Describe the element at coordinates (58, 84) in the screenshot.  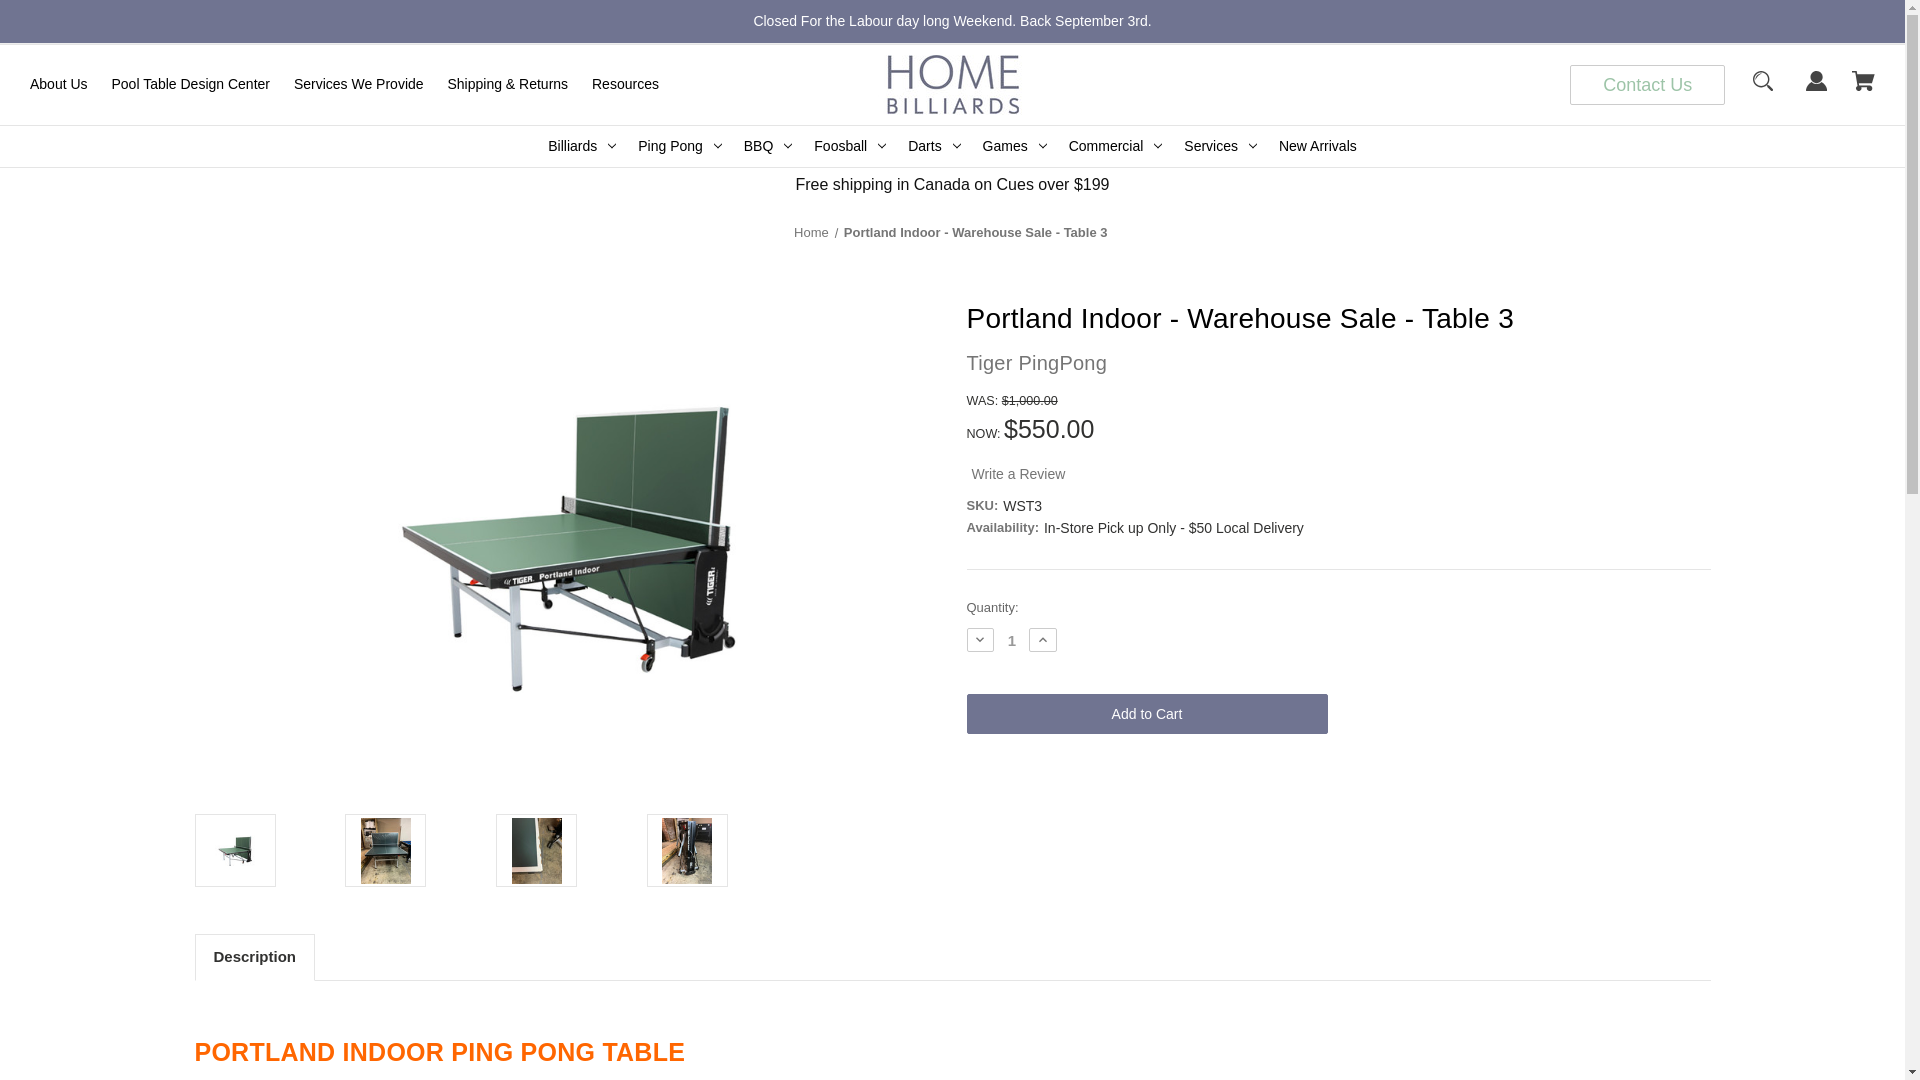
I see `About Us` at that location.